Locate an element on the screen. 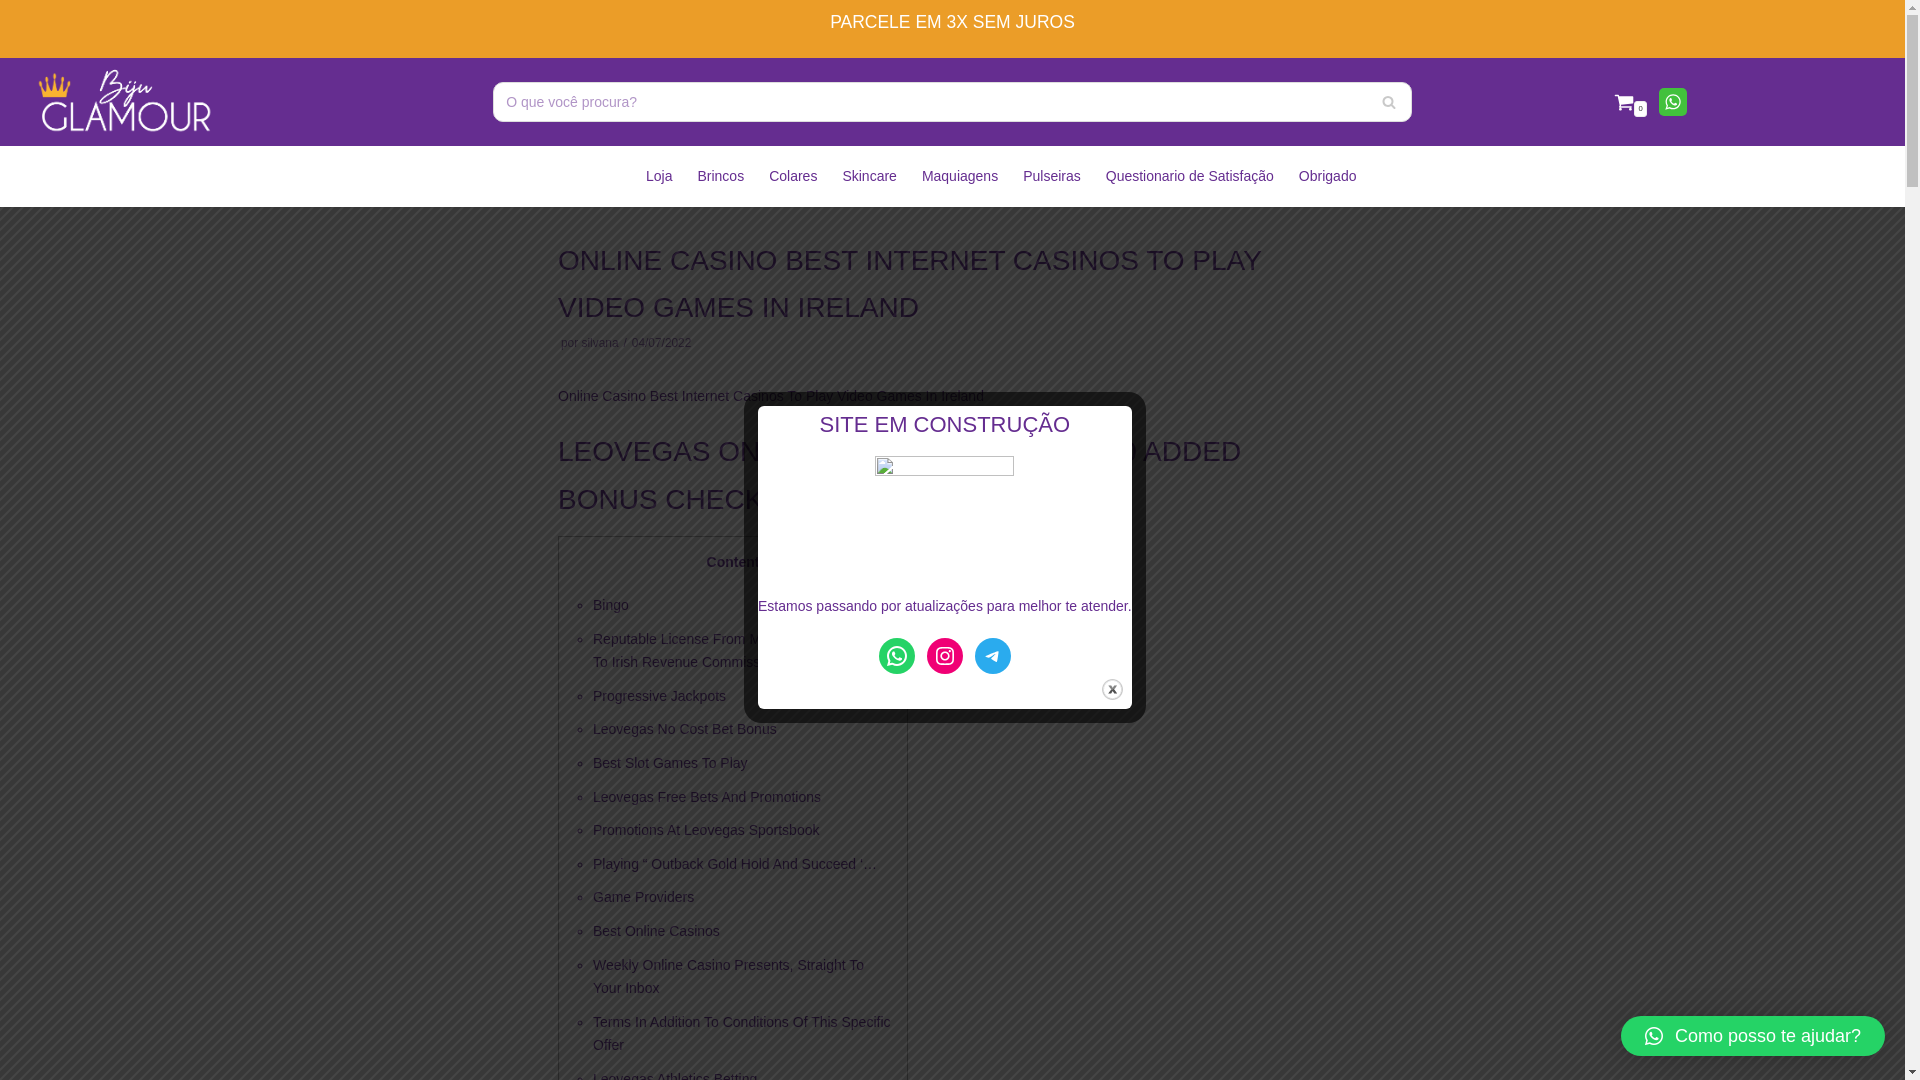 Image resolution: width=1920 pixels, height=1080 pixels. Brincos is located at coordinates (720, 176).